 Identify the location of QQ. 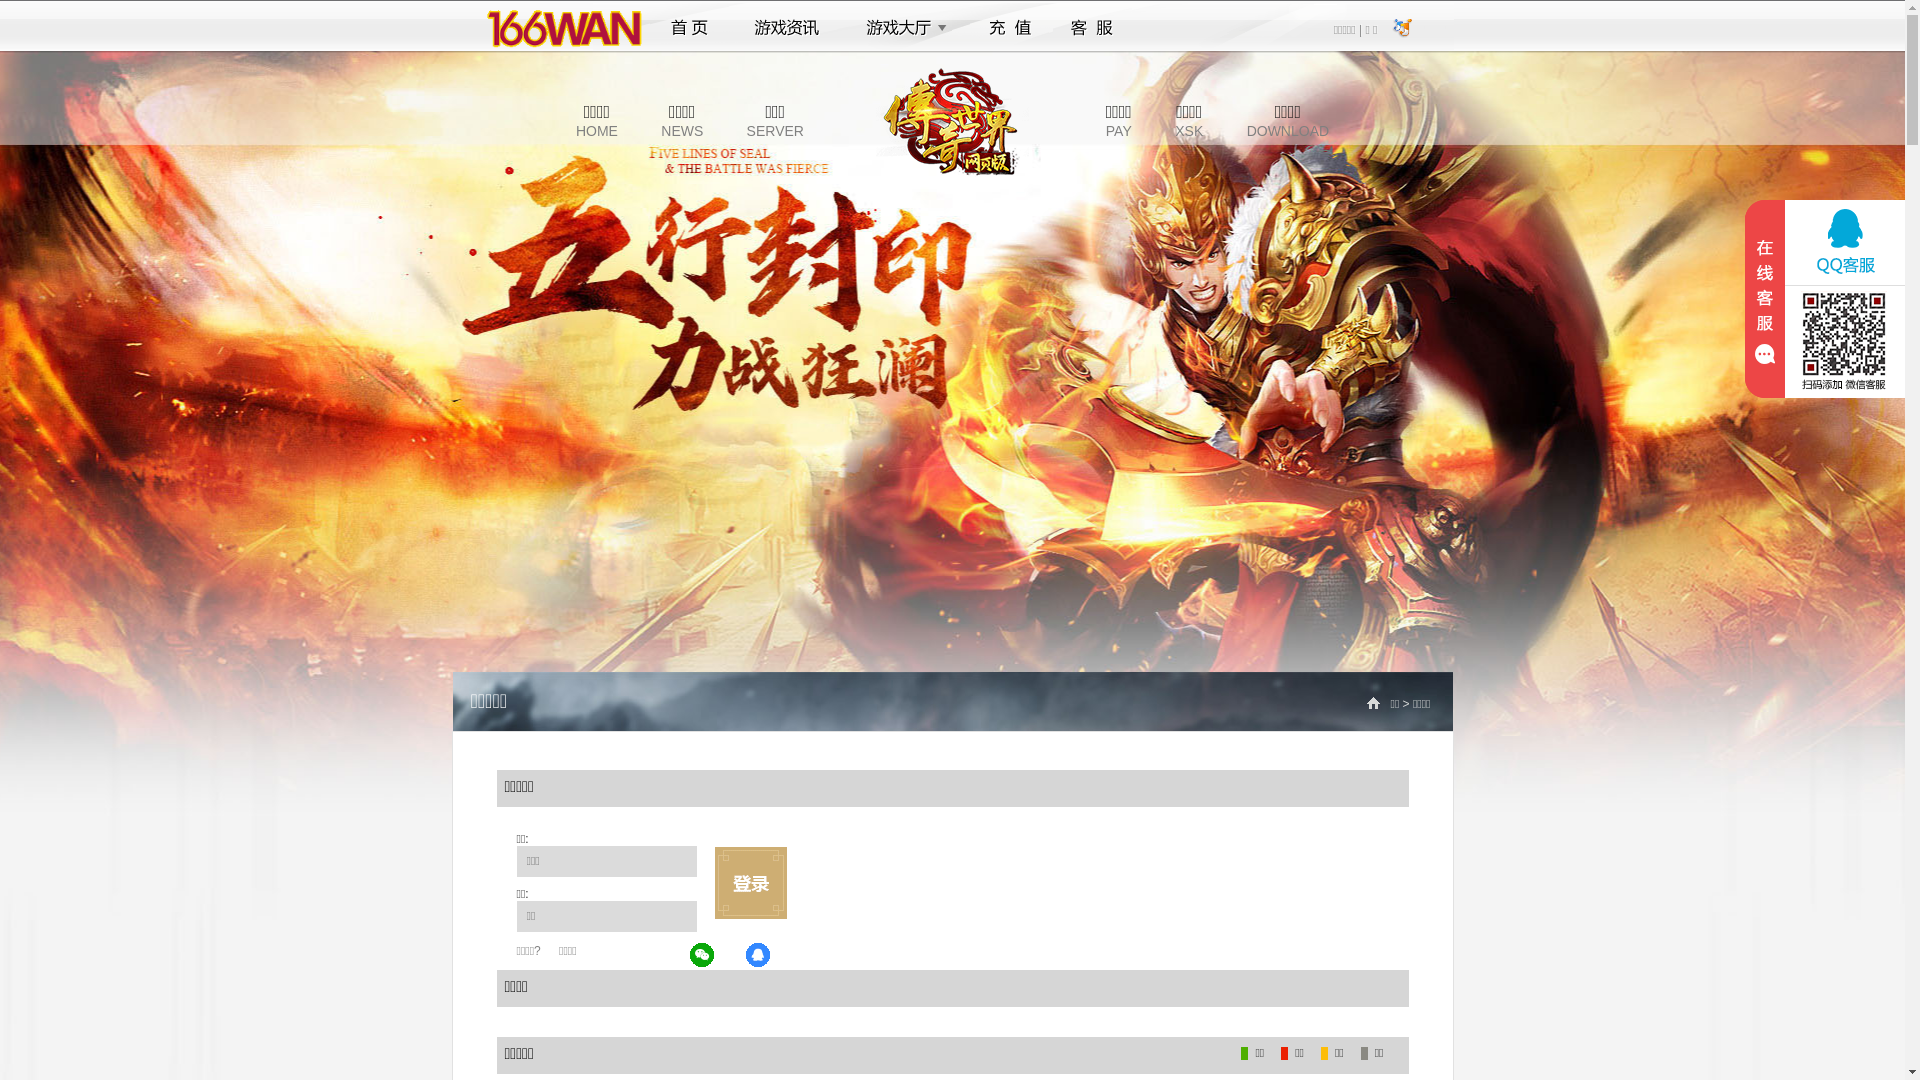
(759, 956).